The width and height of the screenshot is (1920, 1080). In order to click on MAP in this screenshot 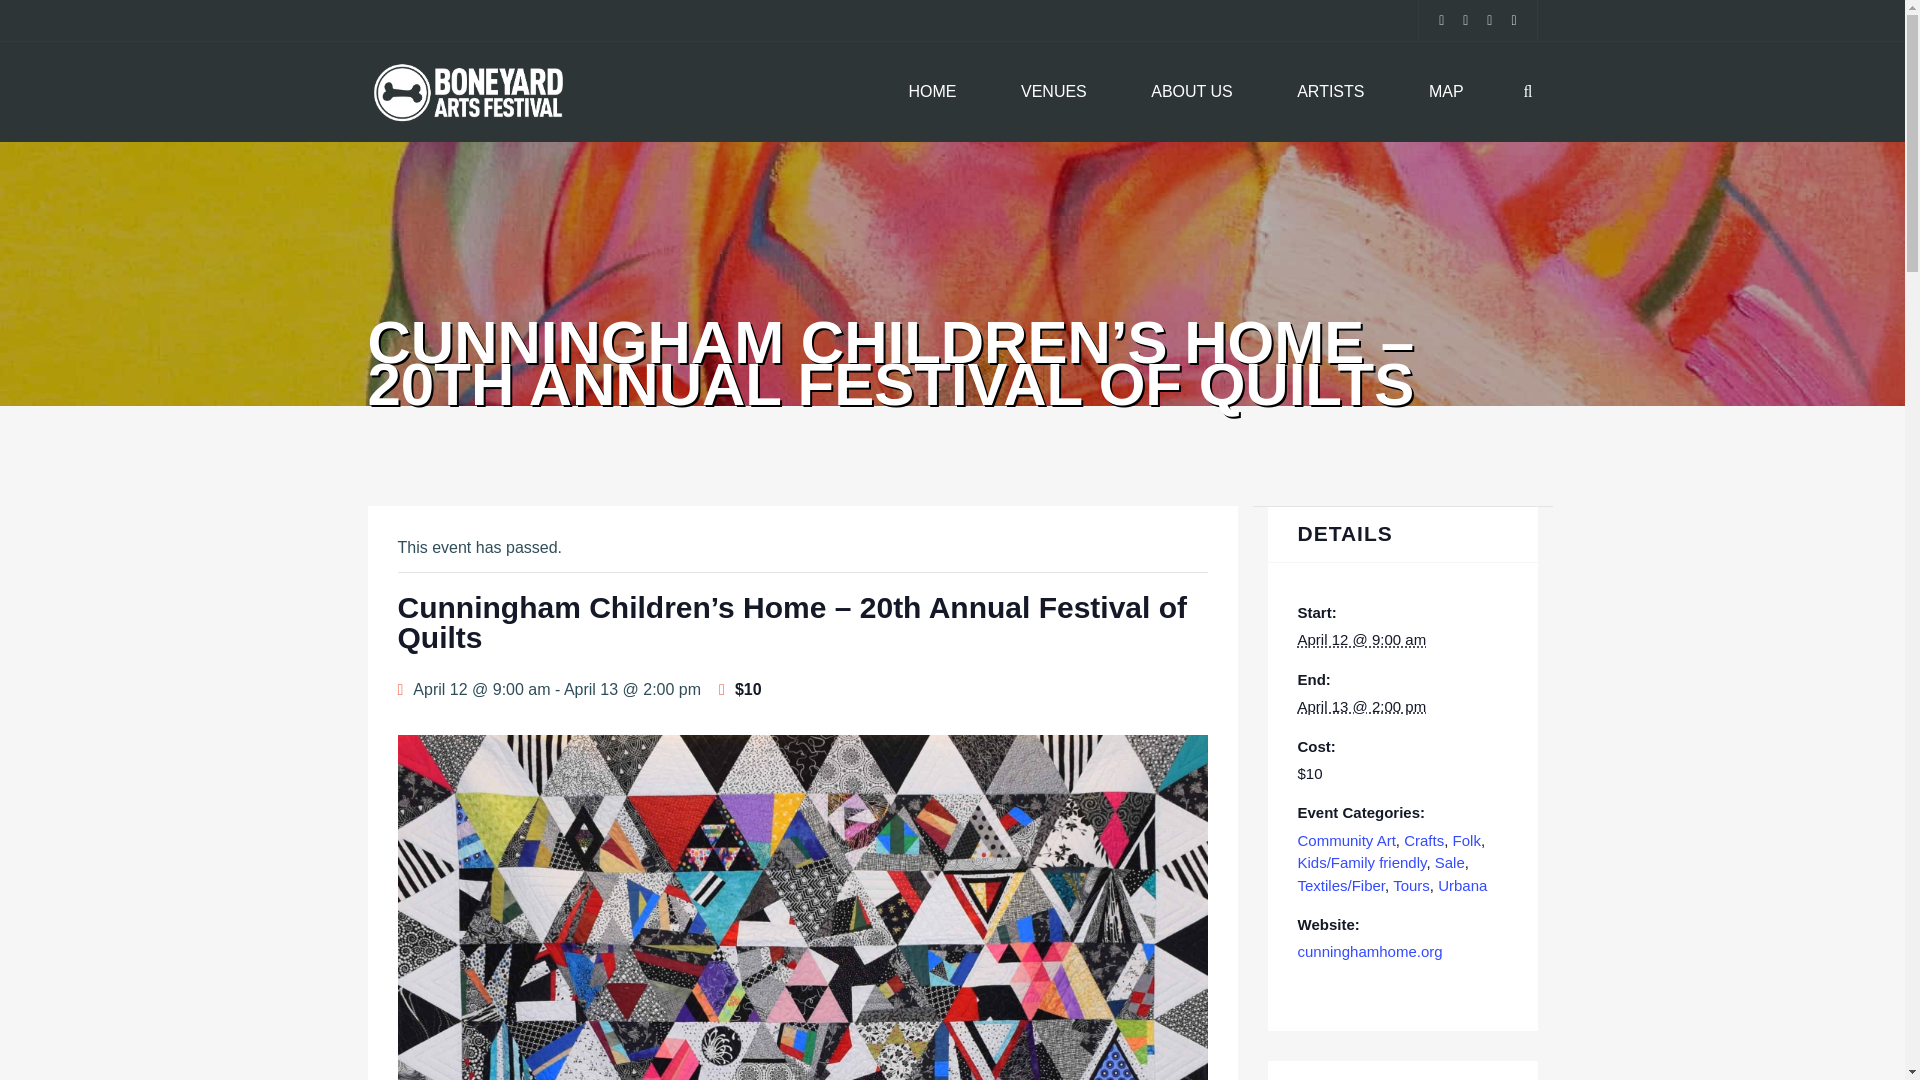, I will do `click(1446, 92)`.